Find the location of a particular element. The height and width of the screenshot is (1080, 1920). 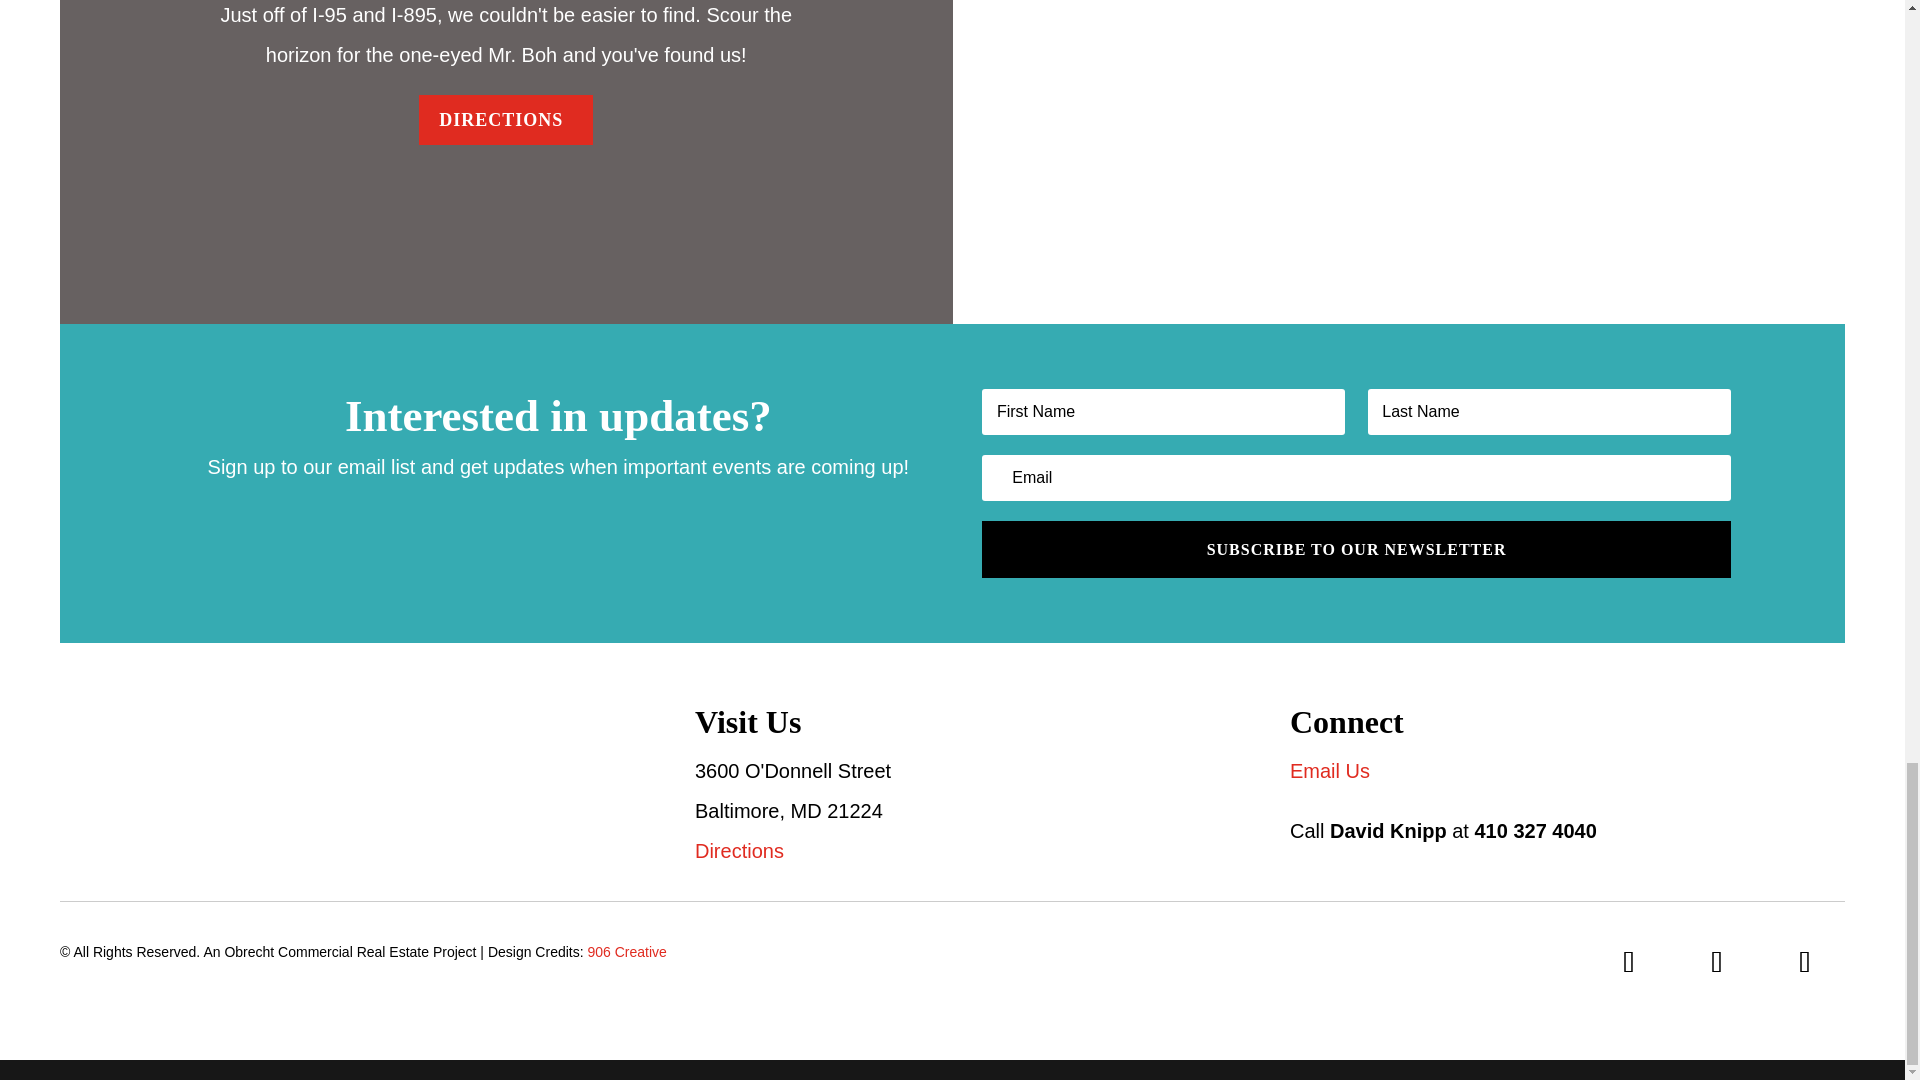

Follow on Facebook is located at coordinates (1628, 962).